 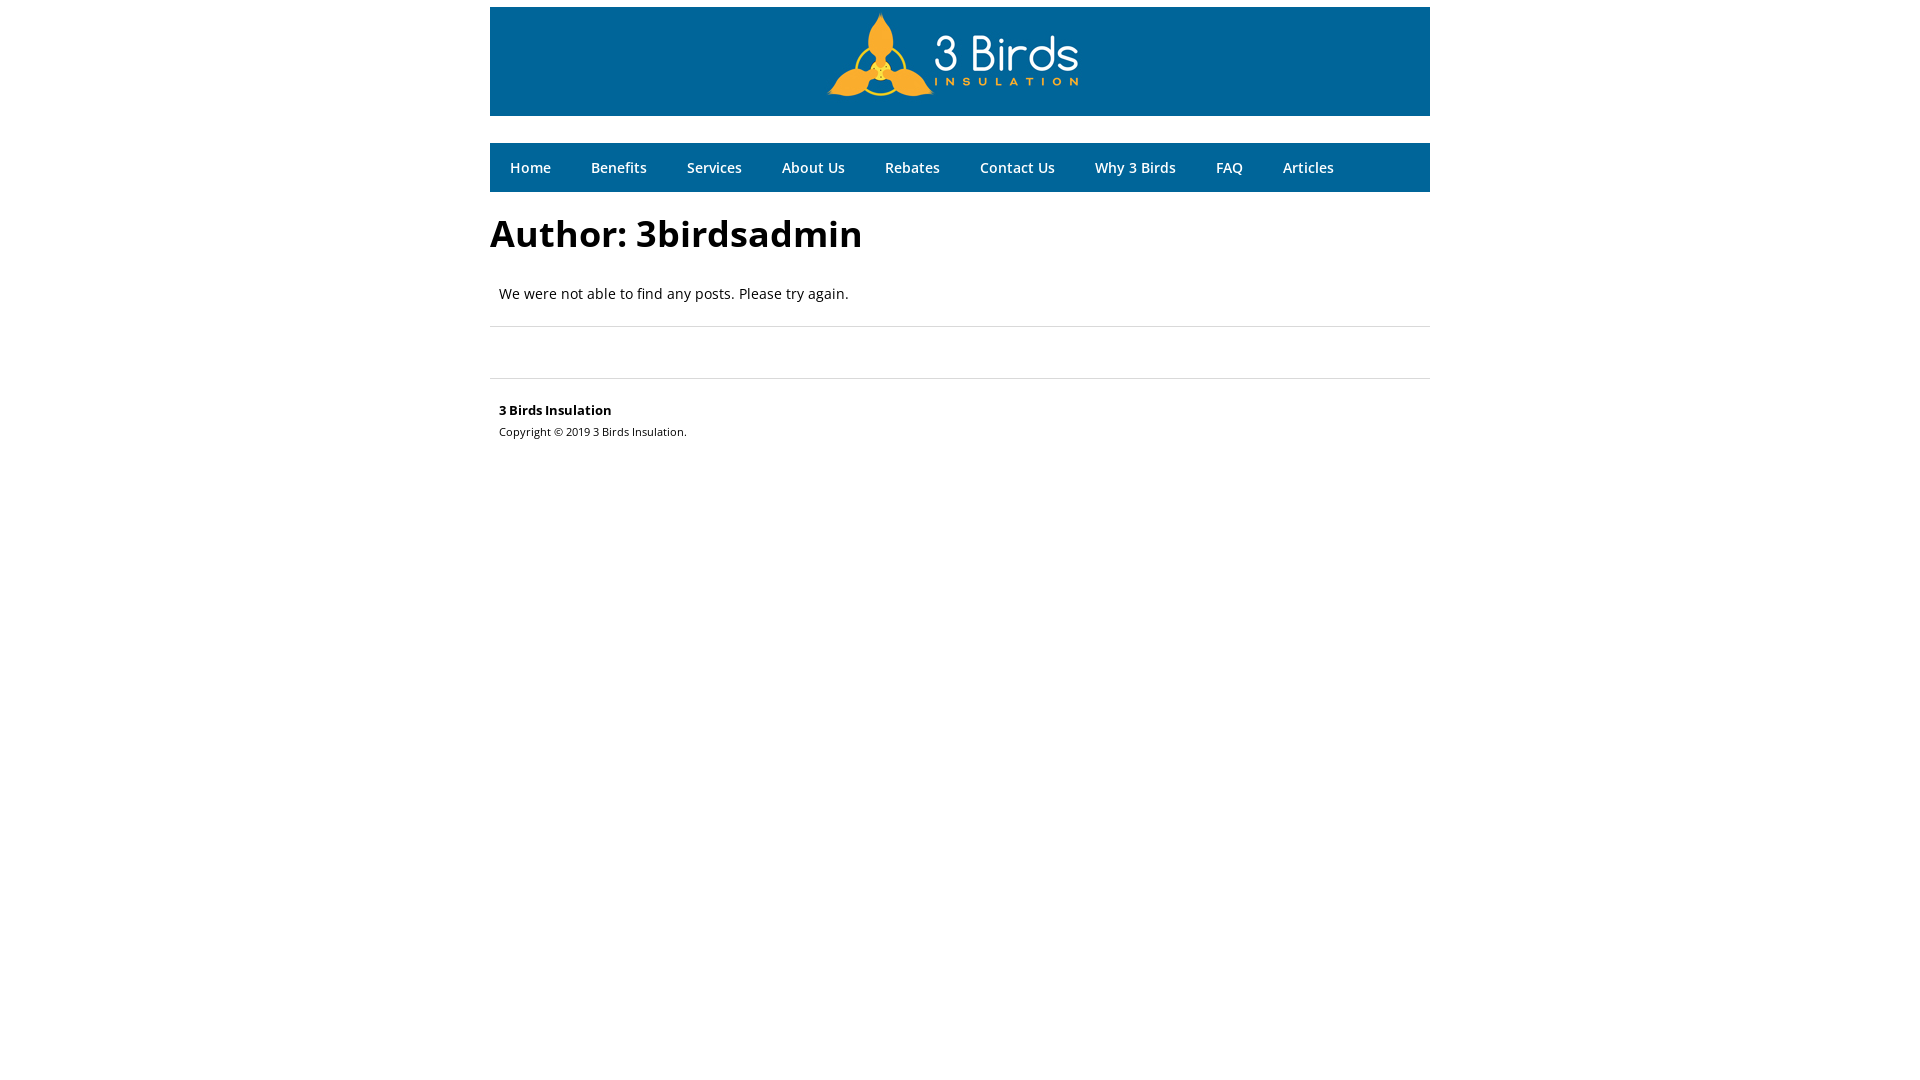 What do you see at coordinates (714, 166) in the screenshot?
I see `Services` at bounding box center [714, 166].